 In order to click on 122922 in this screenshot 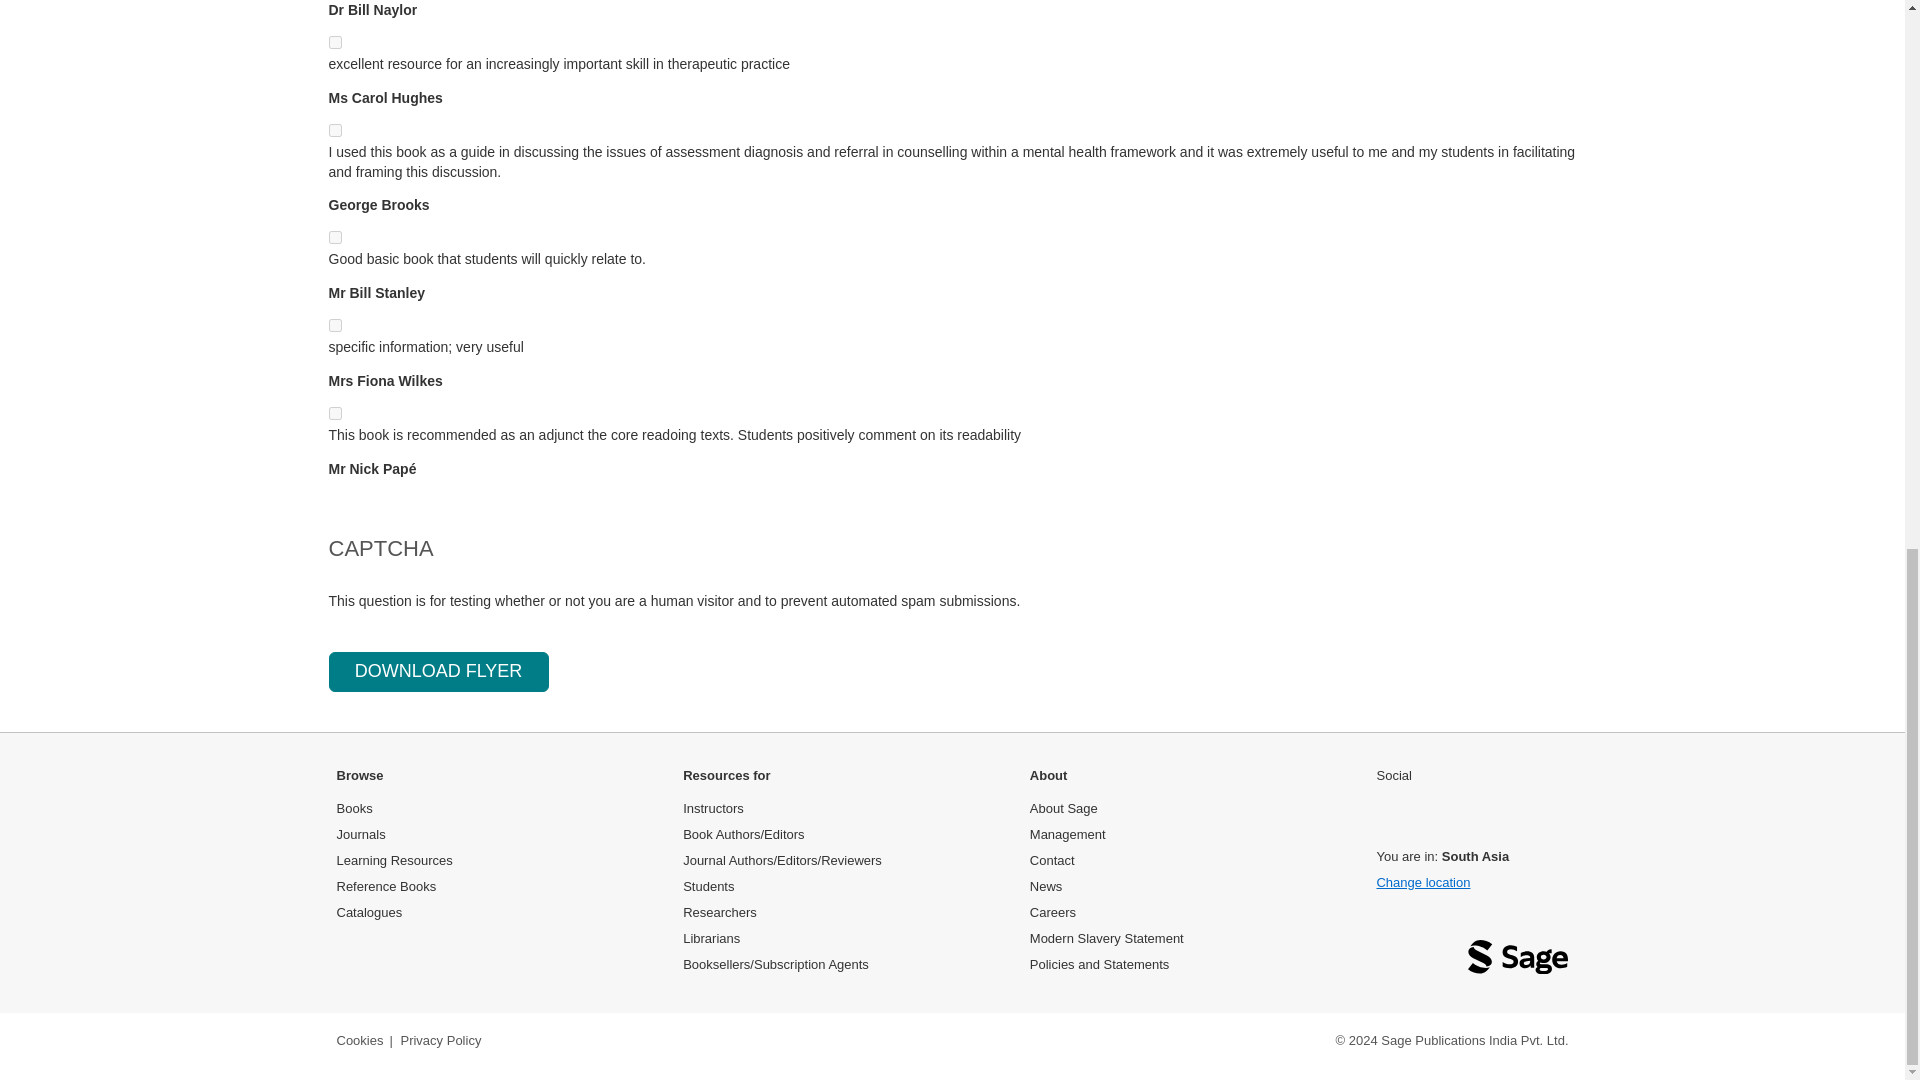, I will do `click(334, 42)`.